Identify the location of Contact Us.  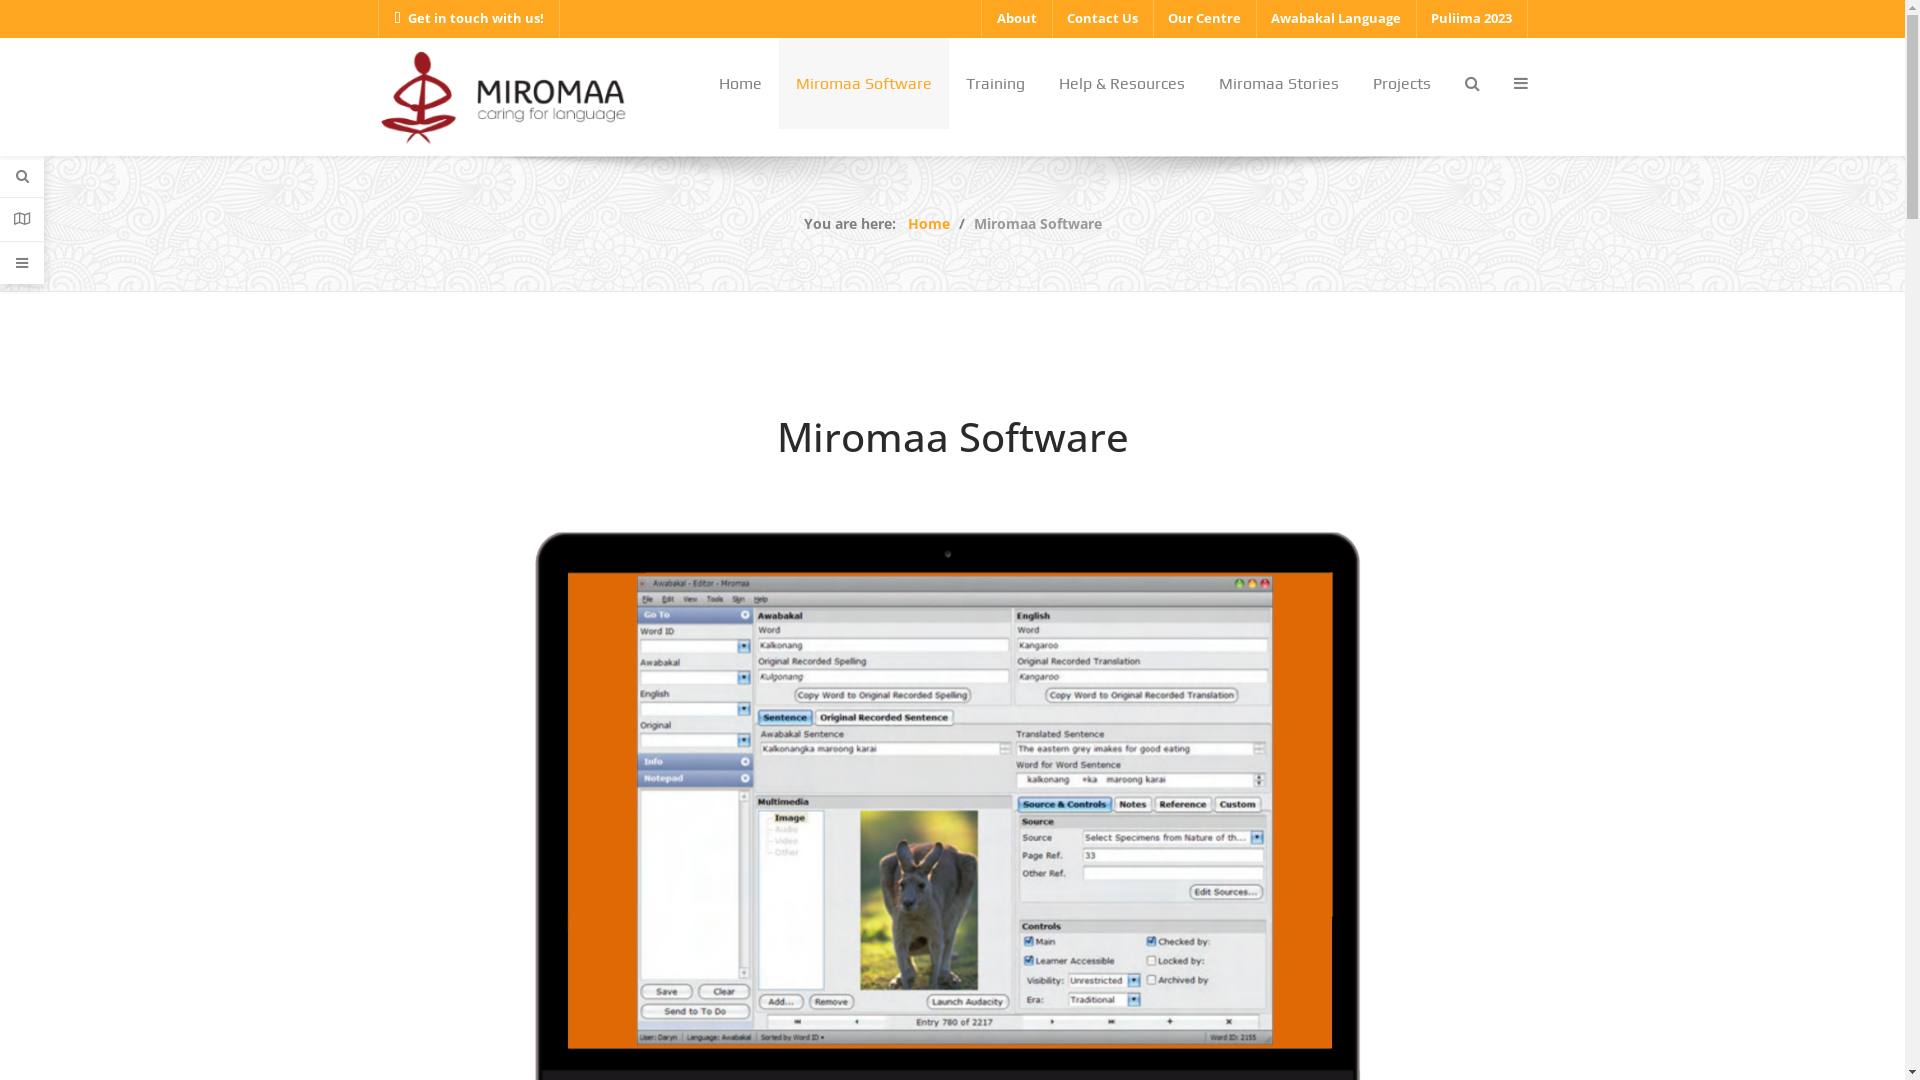
(1403, 892).